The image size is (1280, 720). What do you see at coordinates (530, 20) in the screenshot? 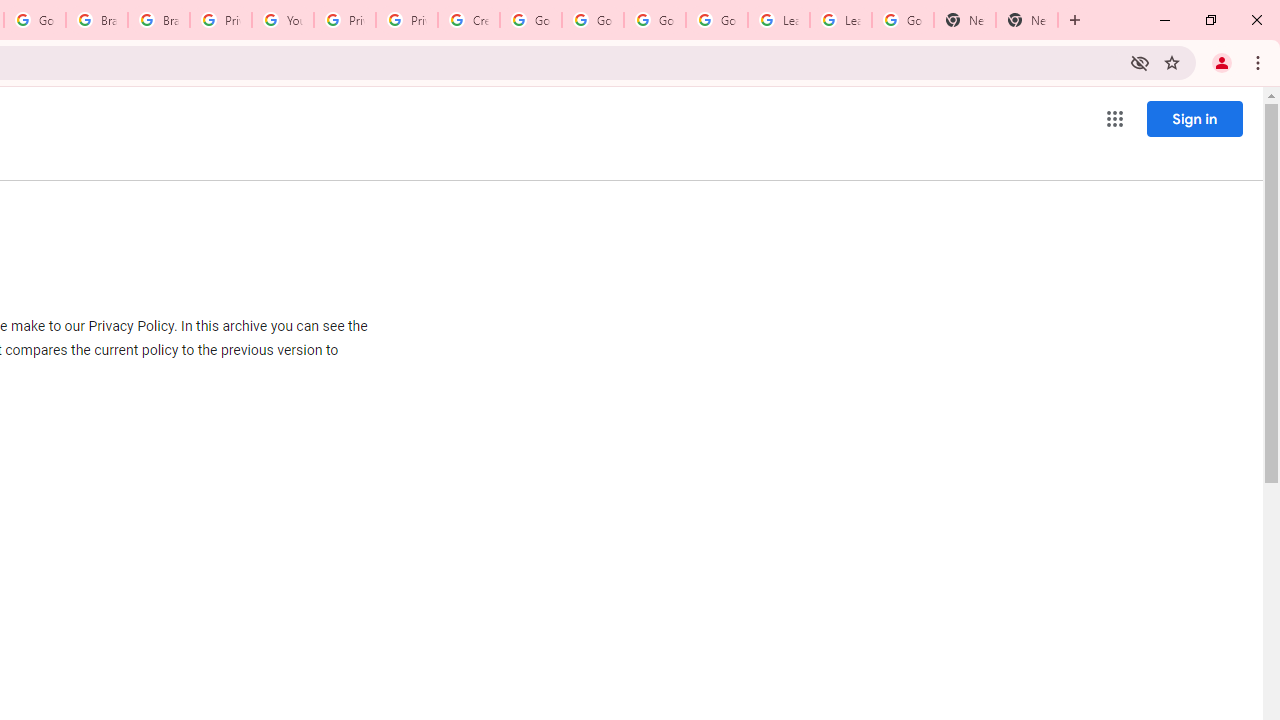
I see `Google Account Help` at bounding box center [530, 20].